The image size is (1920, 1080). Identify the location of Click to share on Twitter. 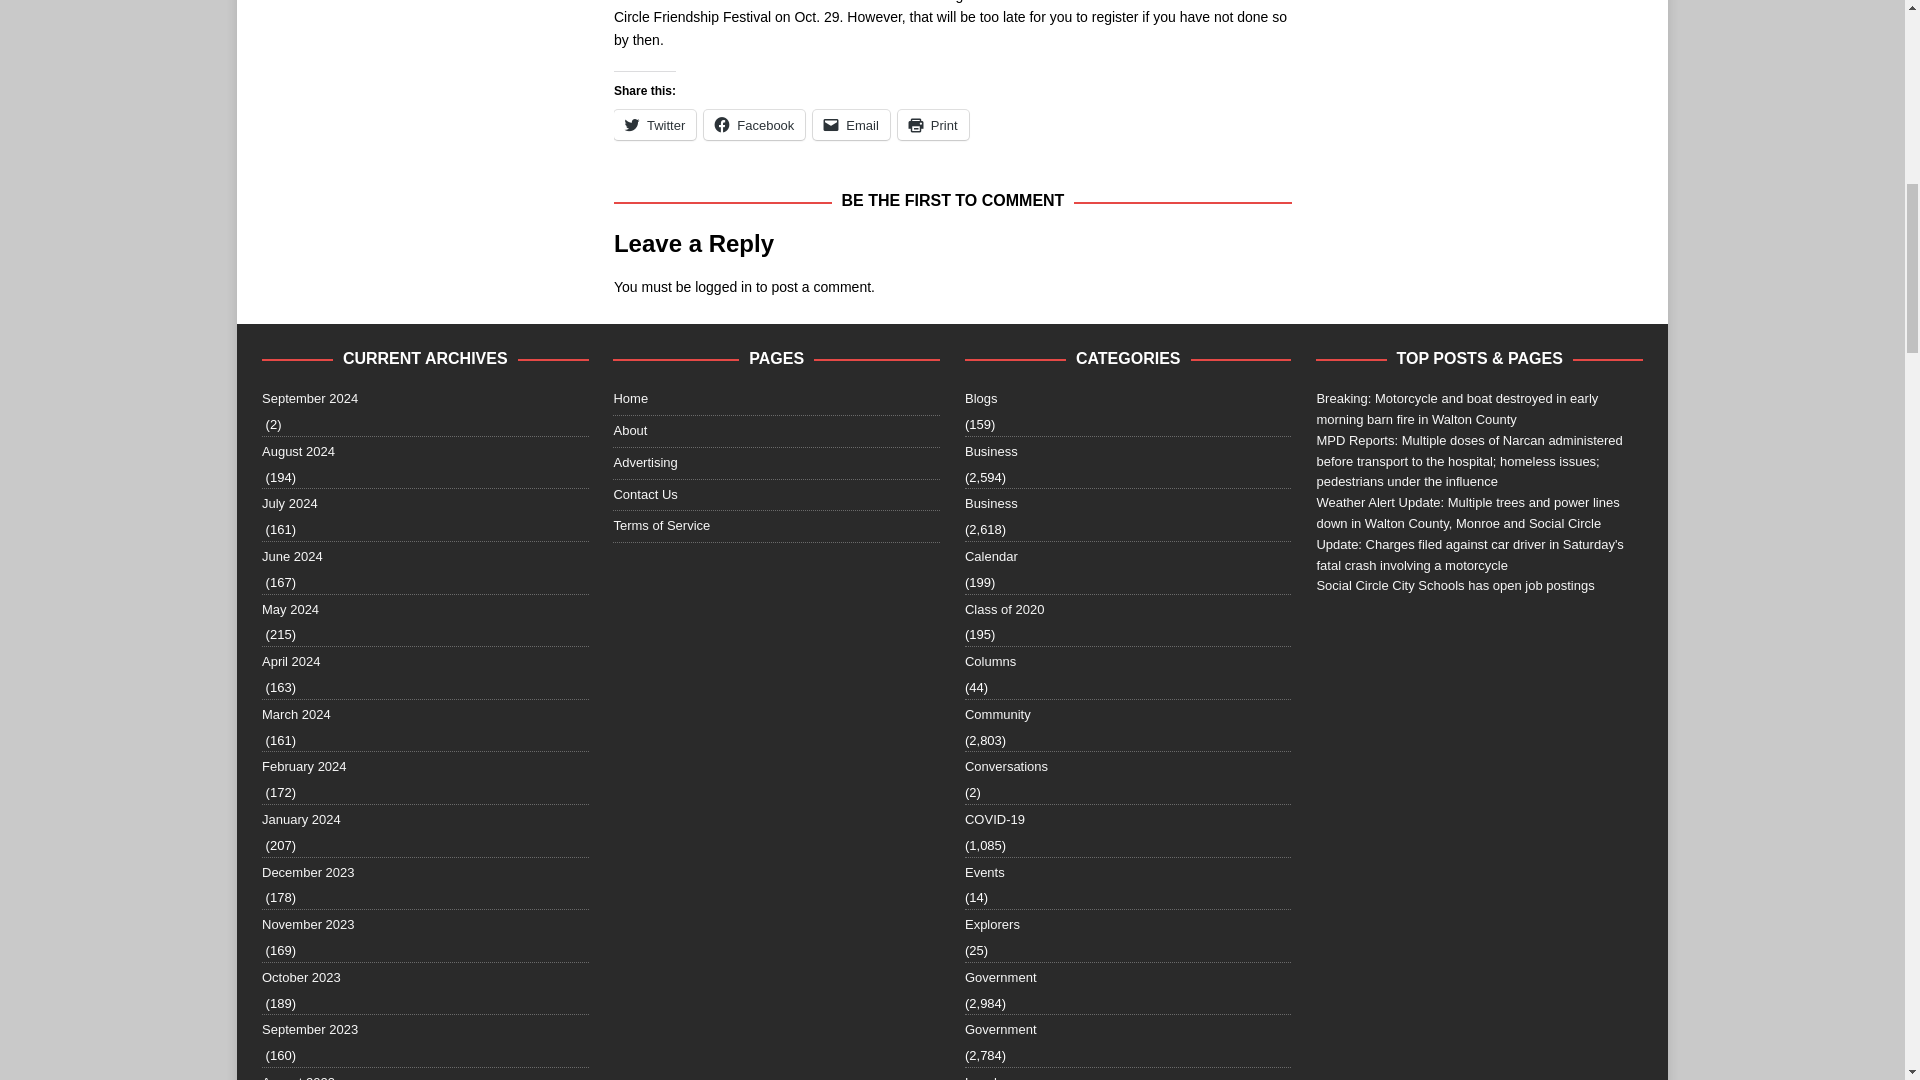
(654, 125).